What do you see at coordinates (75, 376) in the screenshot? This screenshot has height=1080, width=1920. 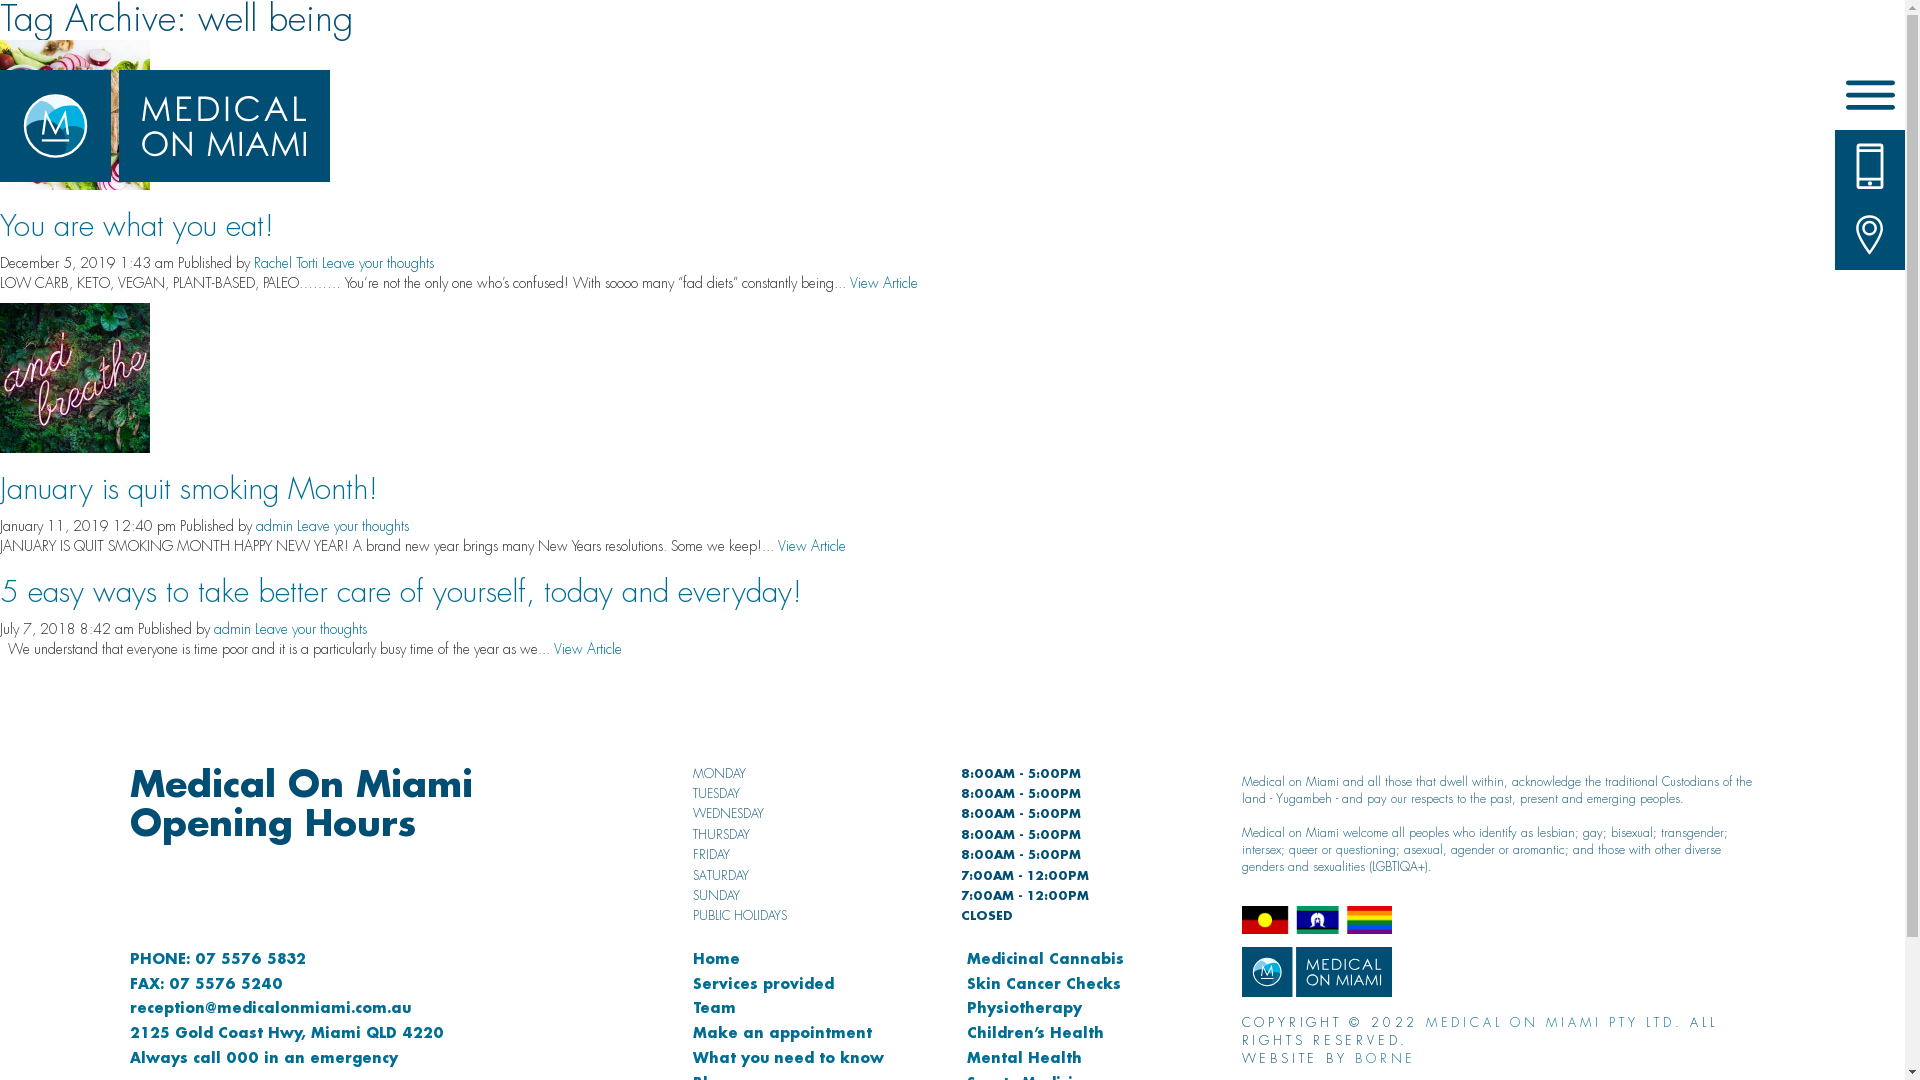 I see `January is quit smoking Month!` at bounding box center [75, 376].